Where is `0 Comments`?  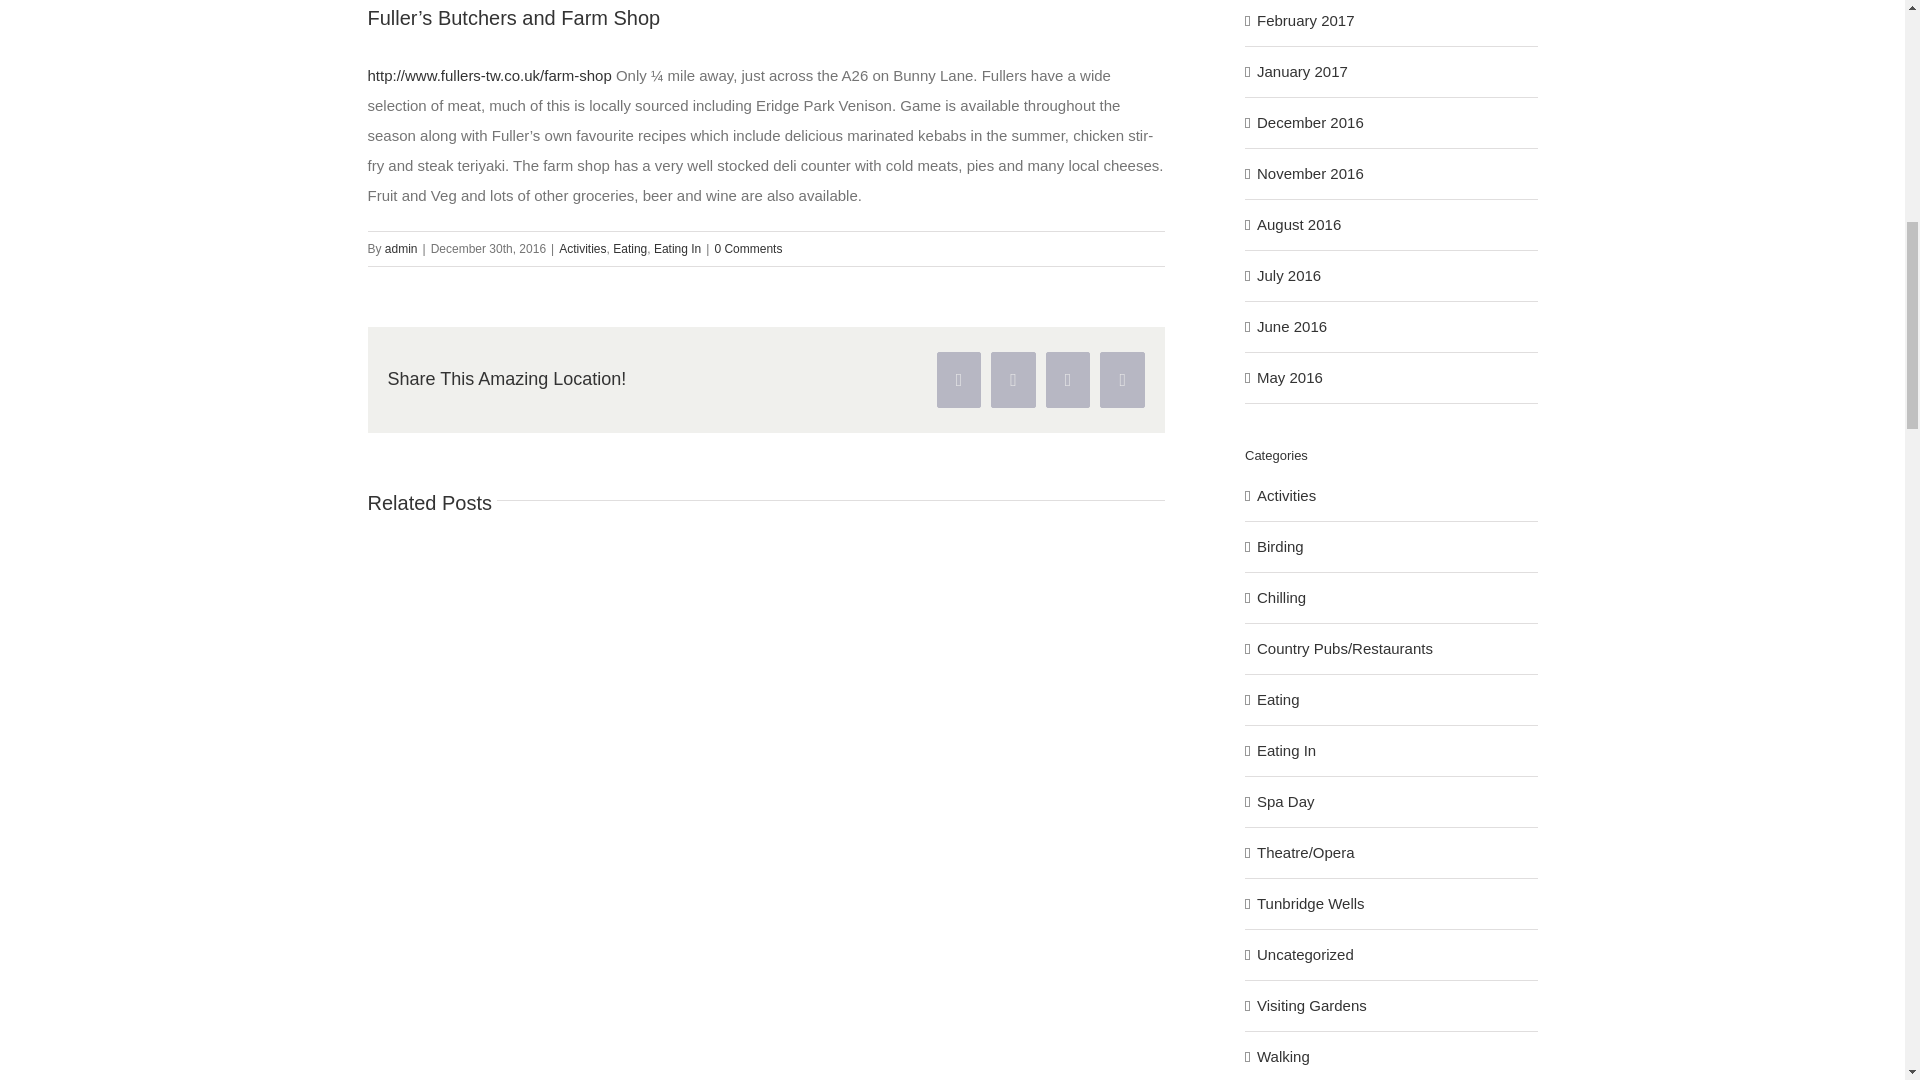 0 Comments is located at coordinates (748, 248).